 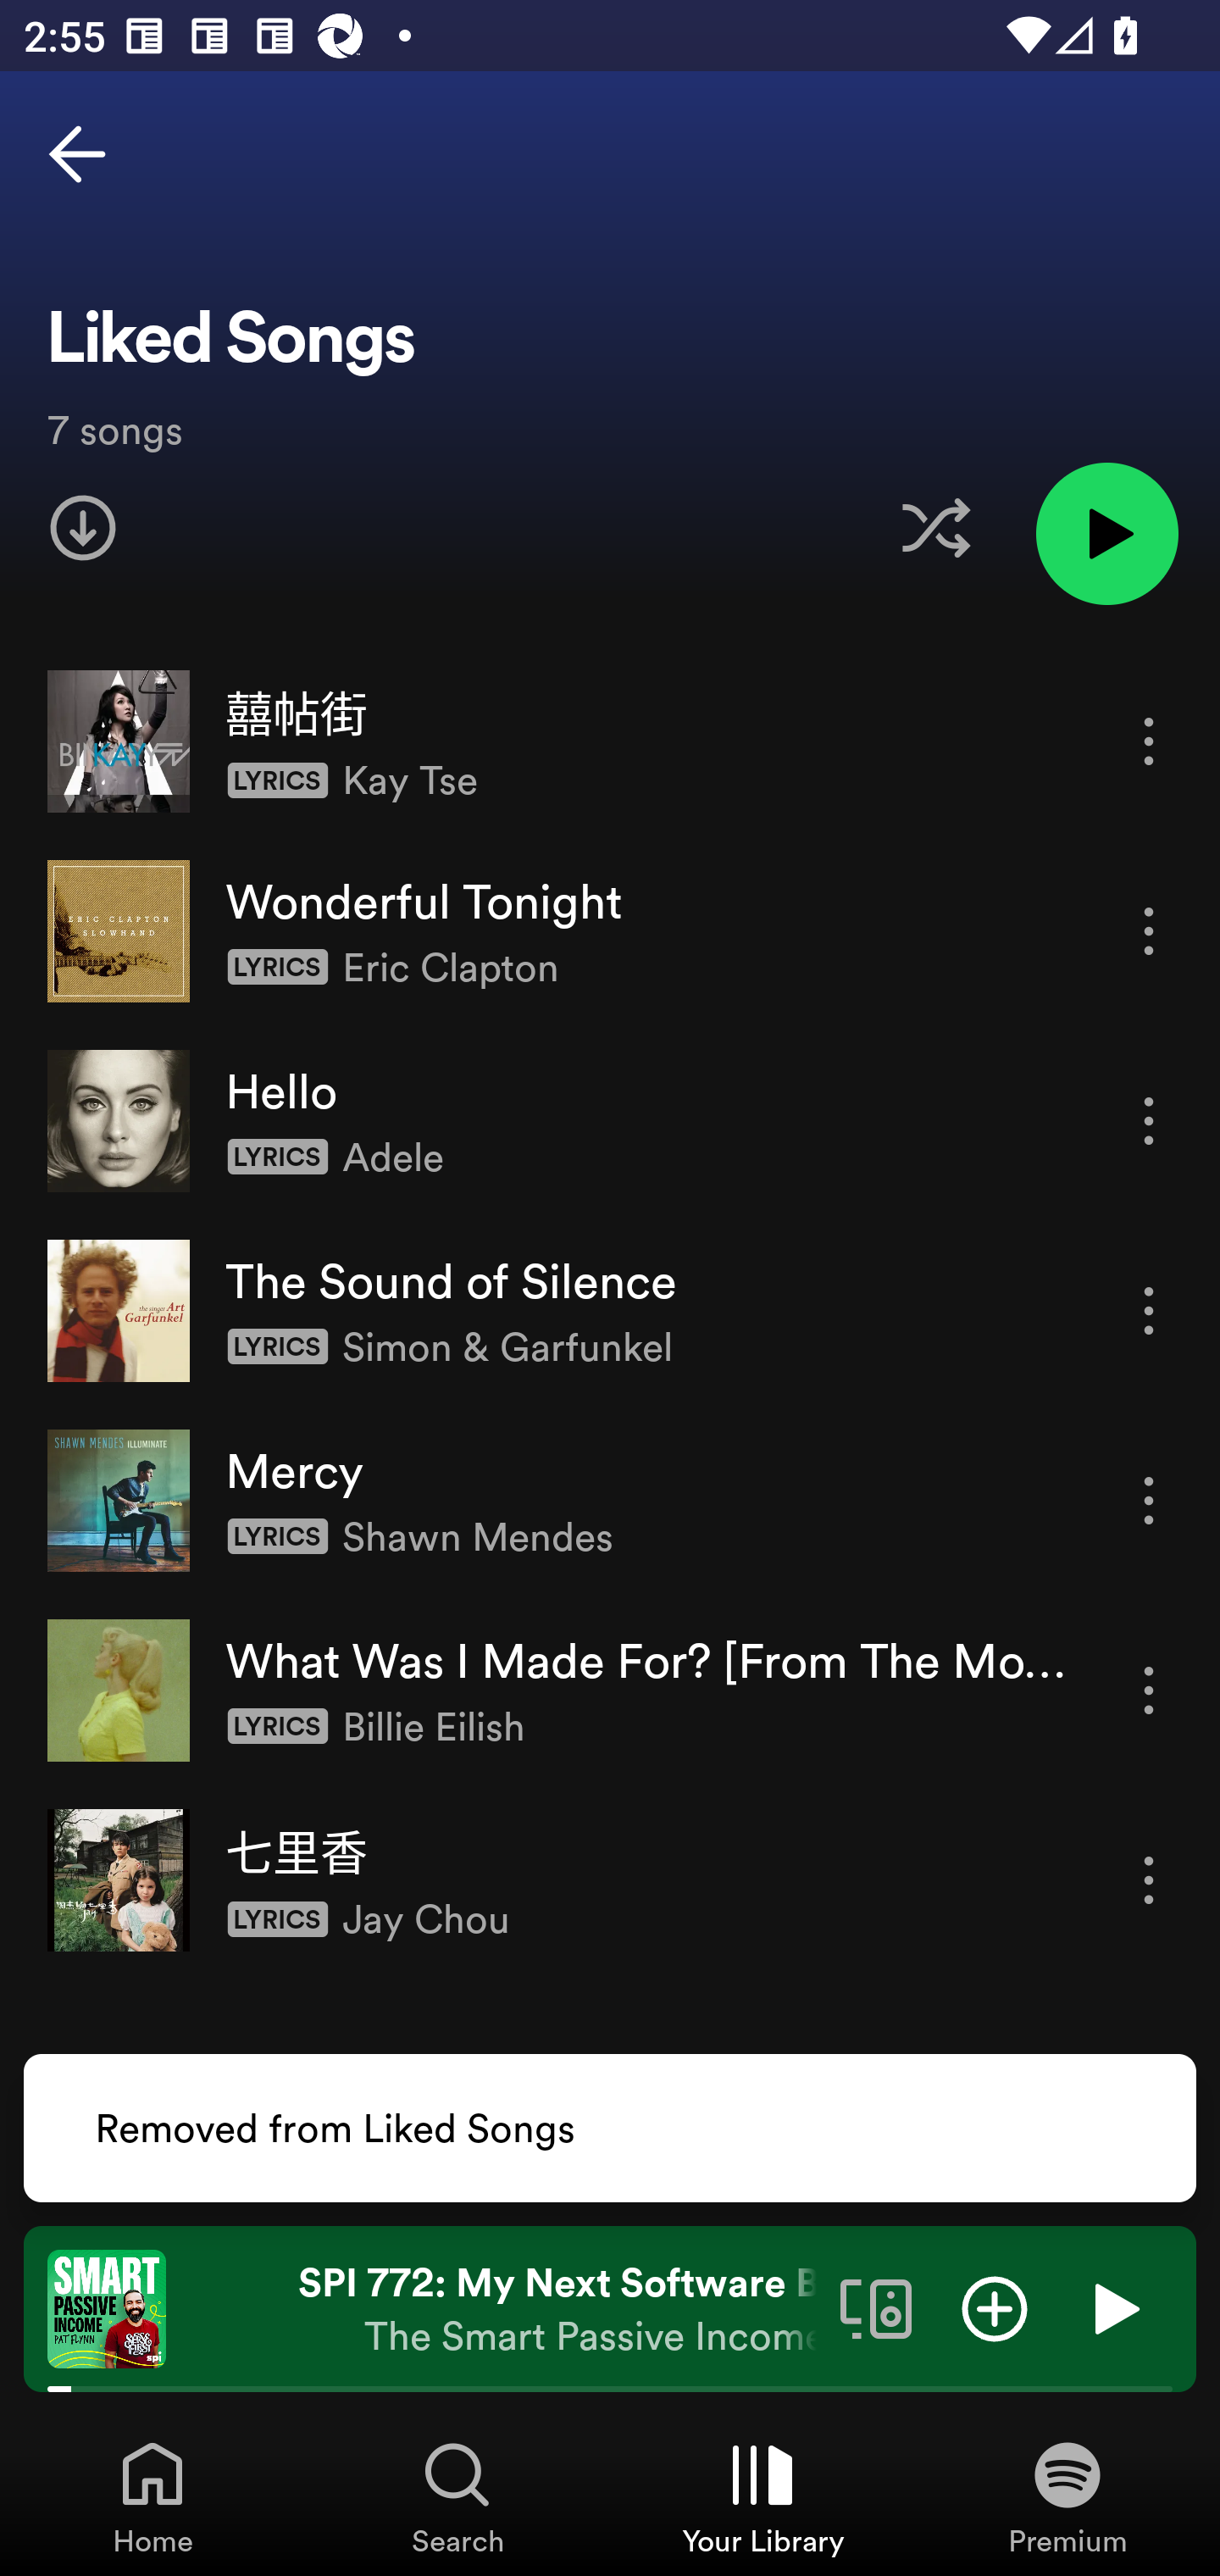 What do you see at coordinates (762, 2496) in the screenshot?
I see `Your Library, Tab 3 of 4 Your Library Your Library` at bounding box center [762, 2496].